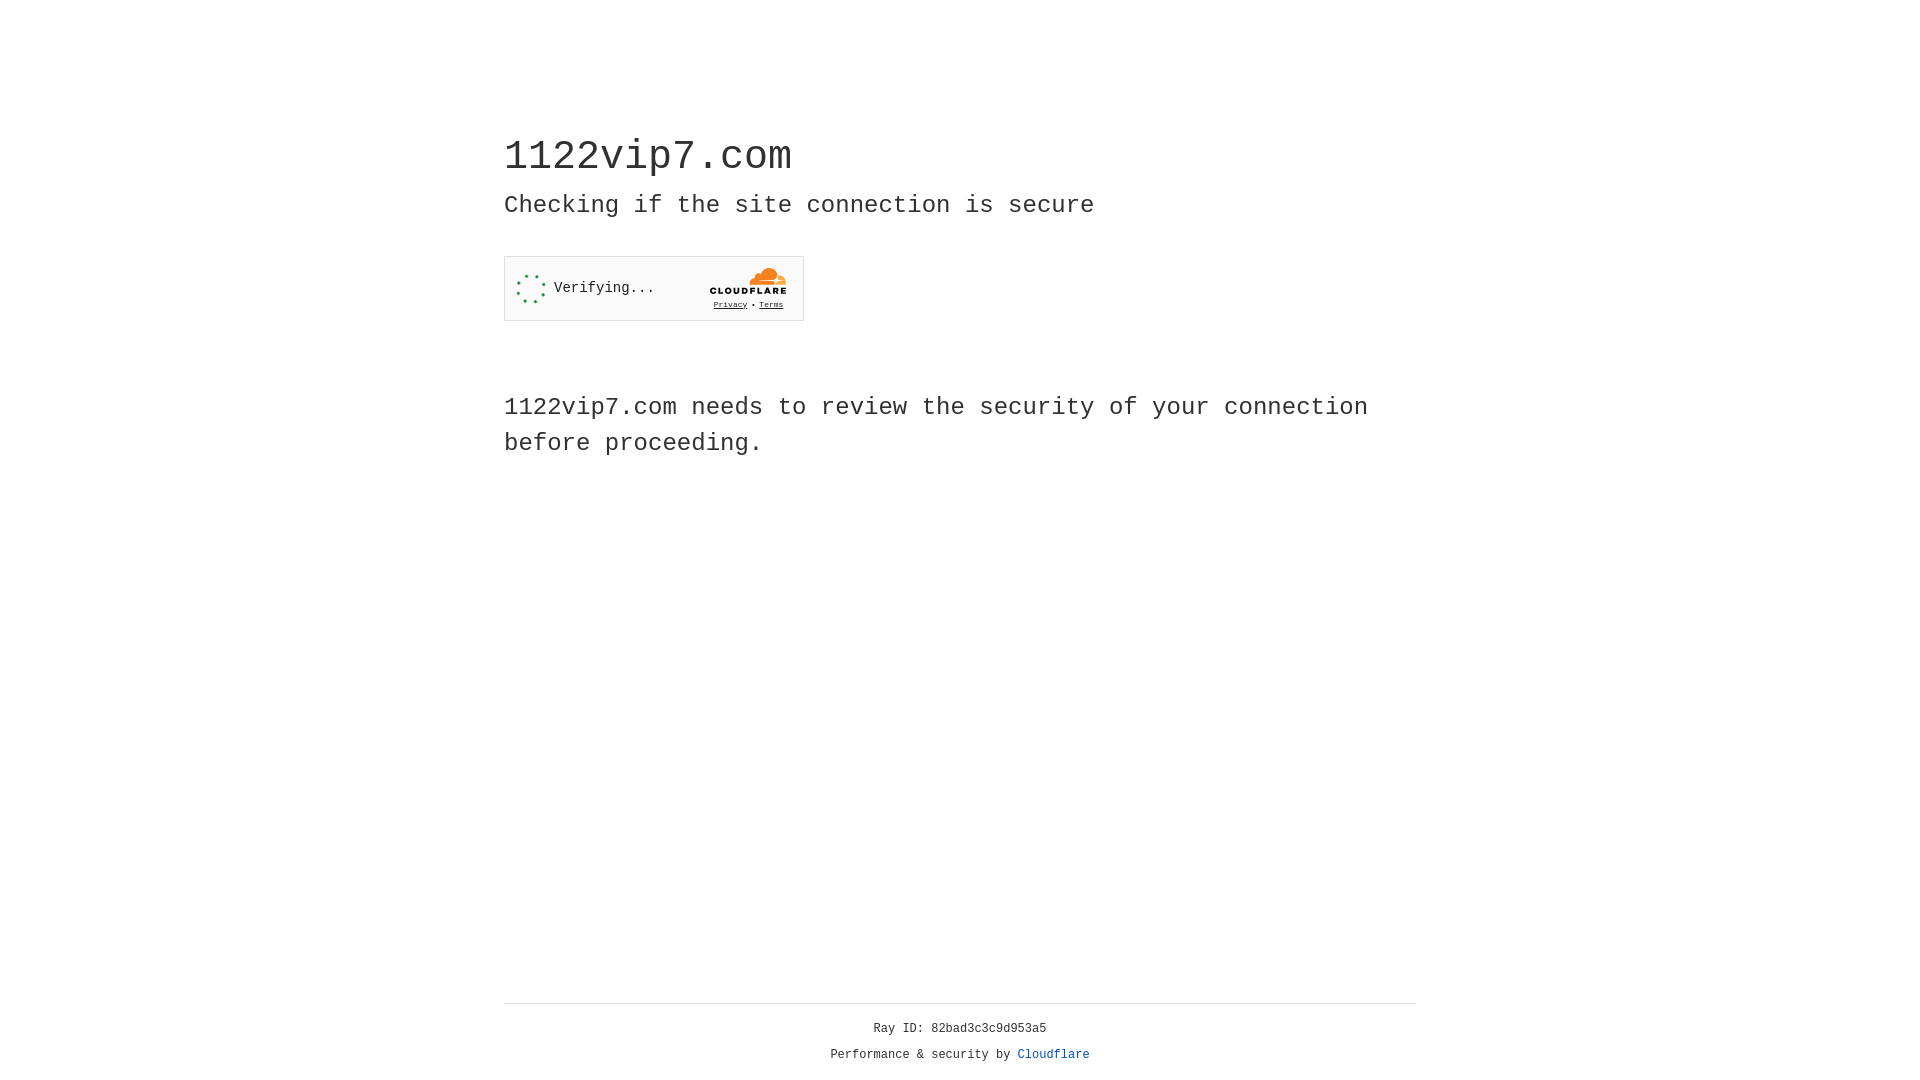 This screenshot has height=1080, width=1920. What do you see at coordinates (1054, 1055) in the screenshot?
I see `Cloudflare` at bounding box center [1054, 1055].